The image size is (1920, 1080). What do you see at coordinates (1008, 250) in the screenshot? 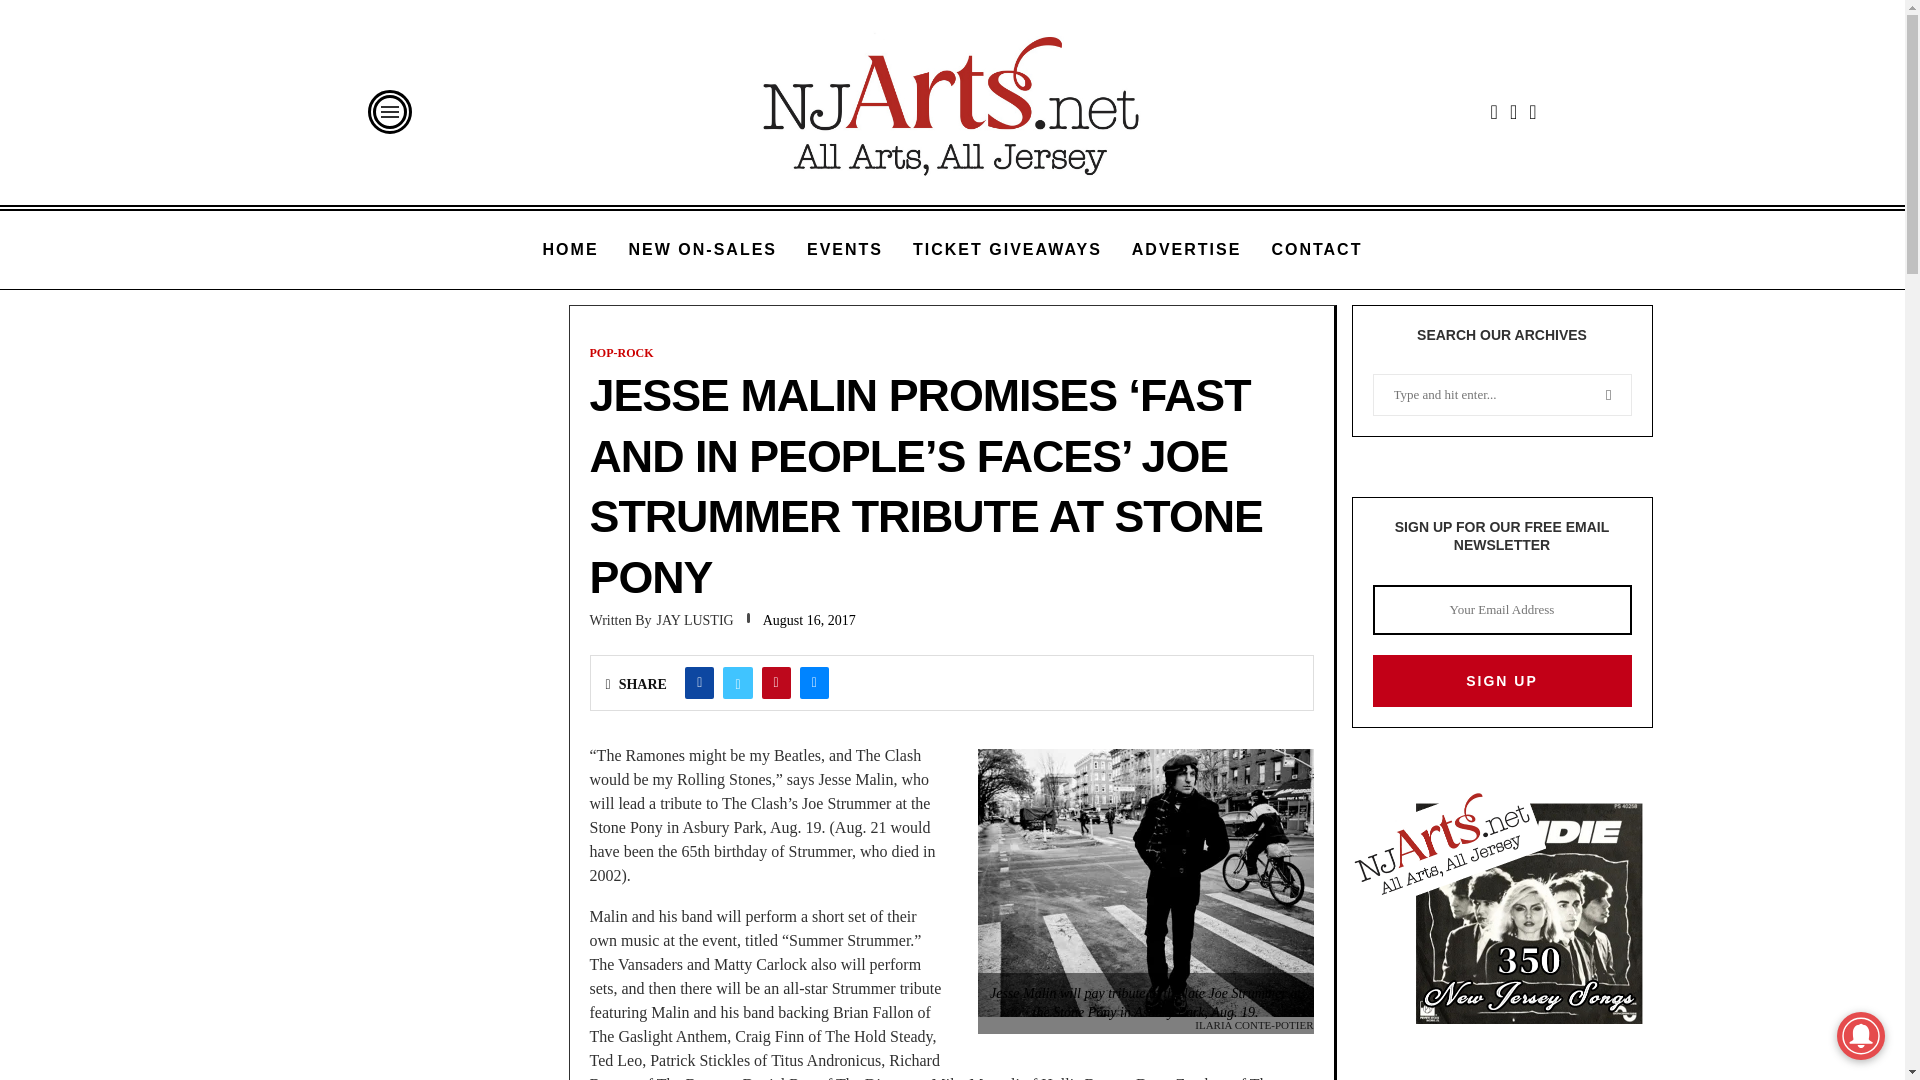
I see `TICKET GIVEAWAYS` at bounding box center [1008, 250].